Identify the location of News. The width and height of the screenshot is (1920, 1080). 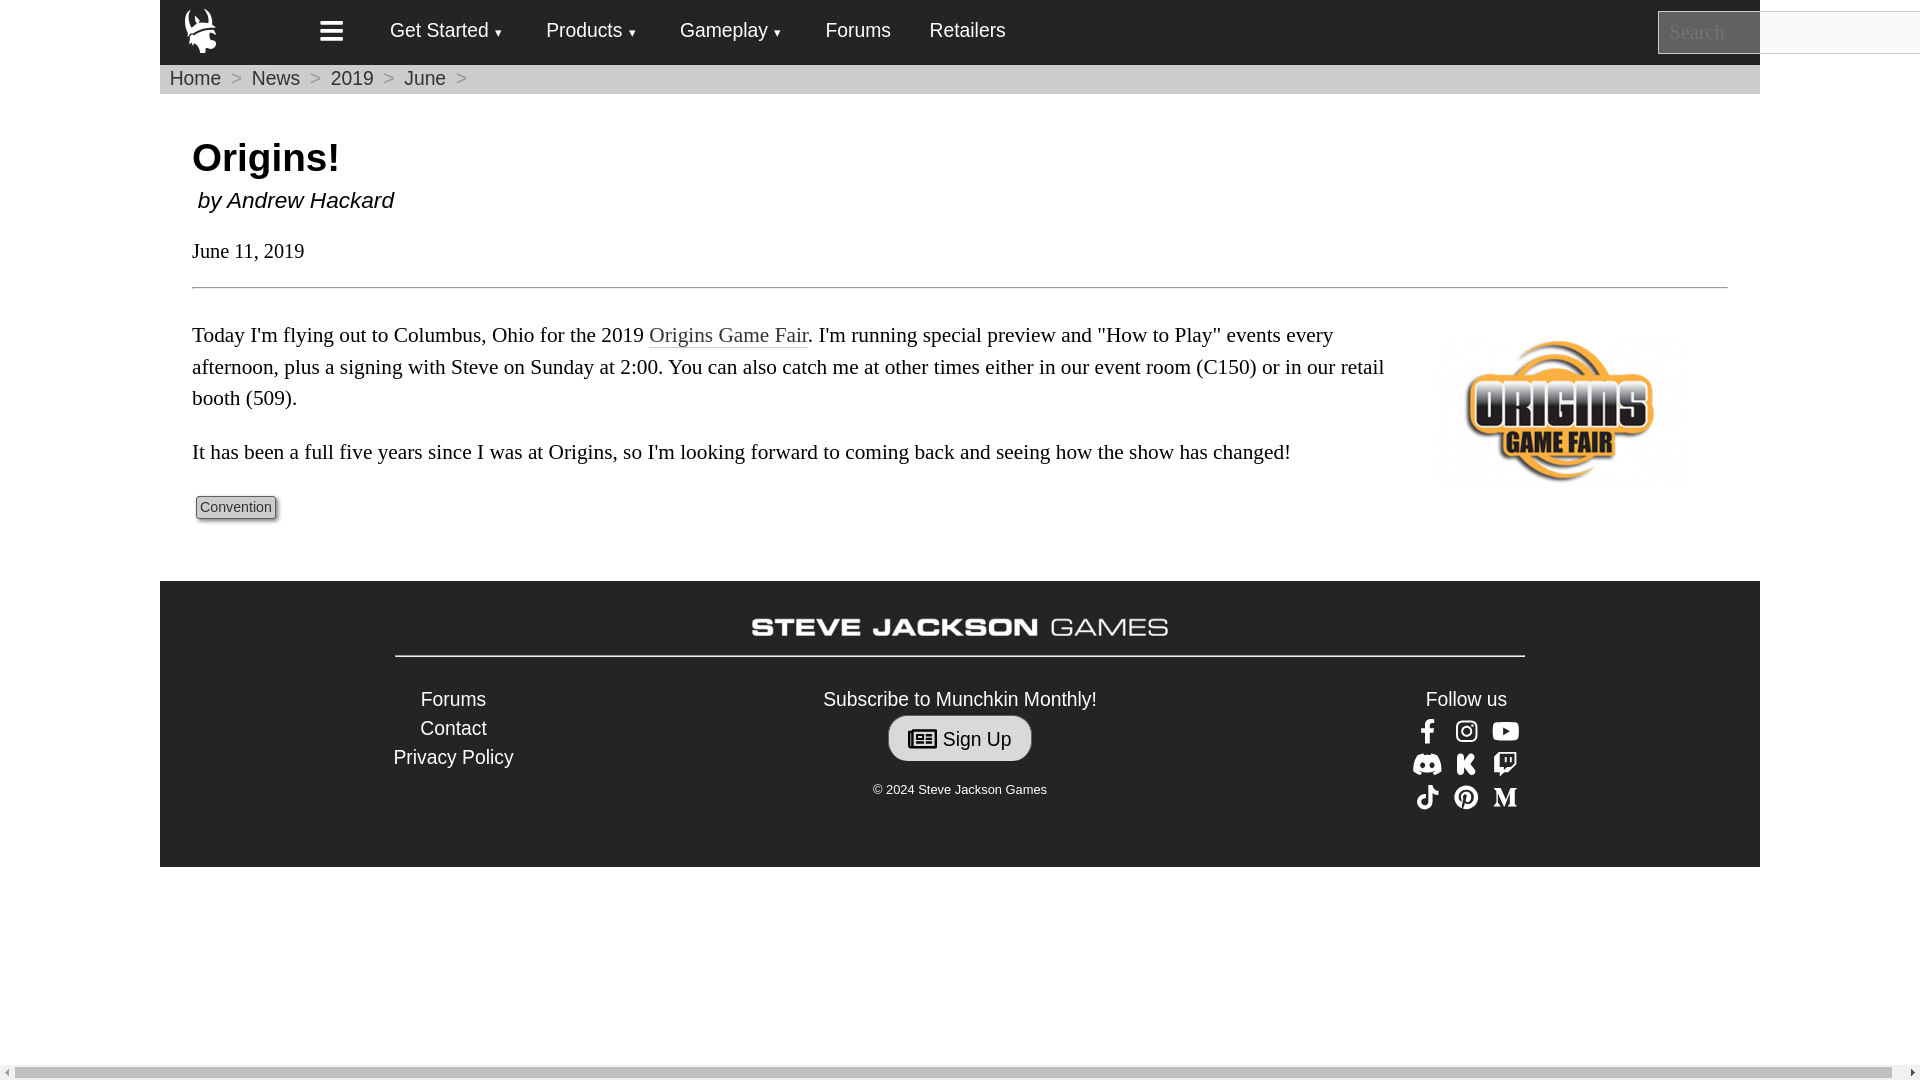
(275, 78).